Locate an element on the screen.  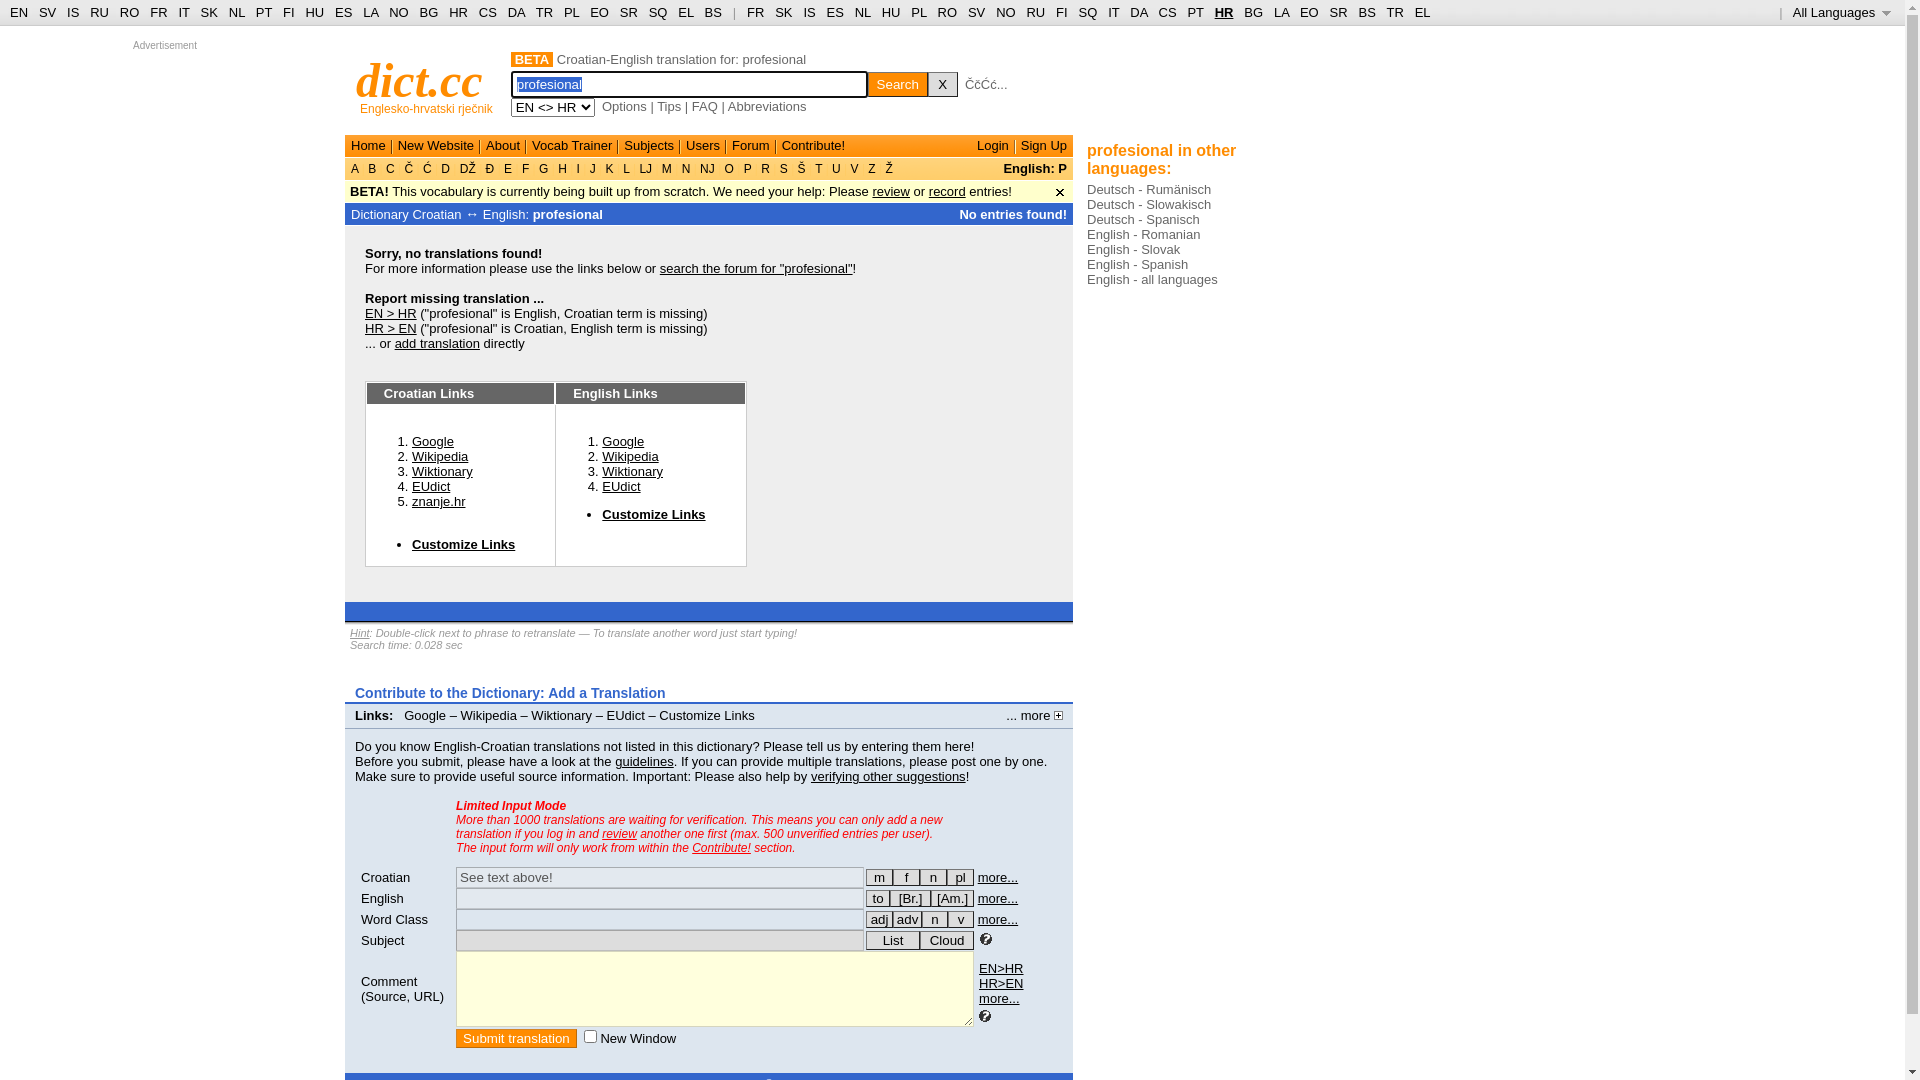
Search is located at coordinates (898, 84).